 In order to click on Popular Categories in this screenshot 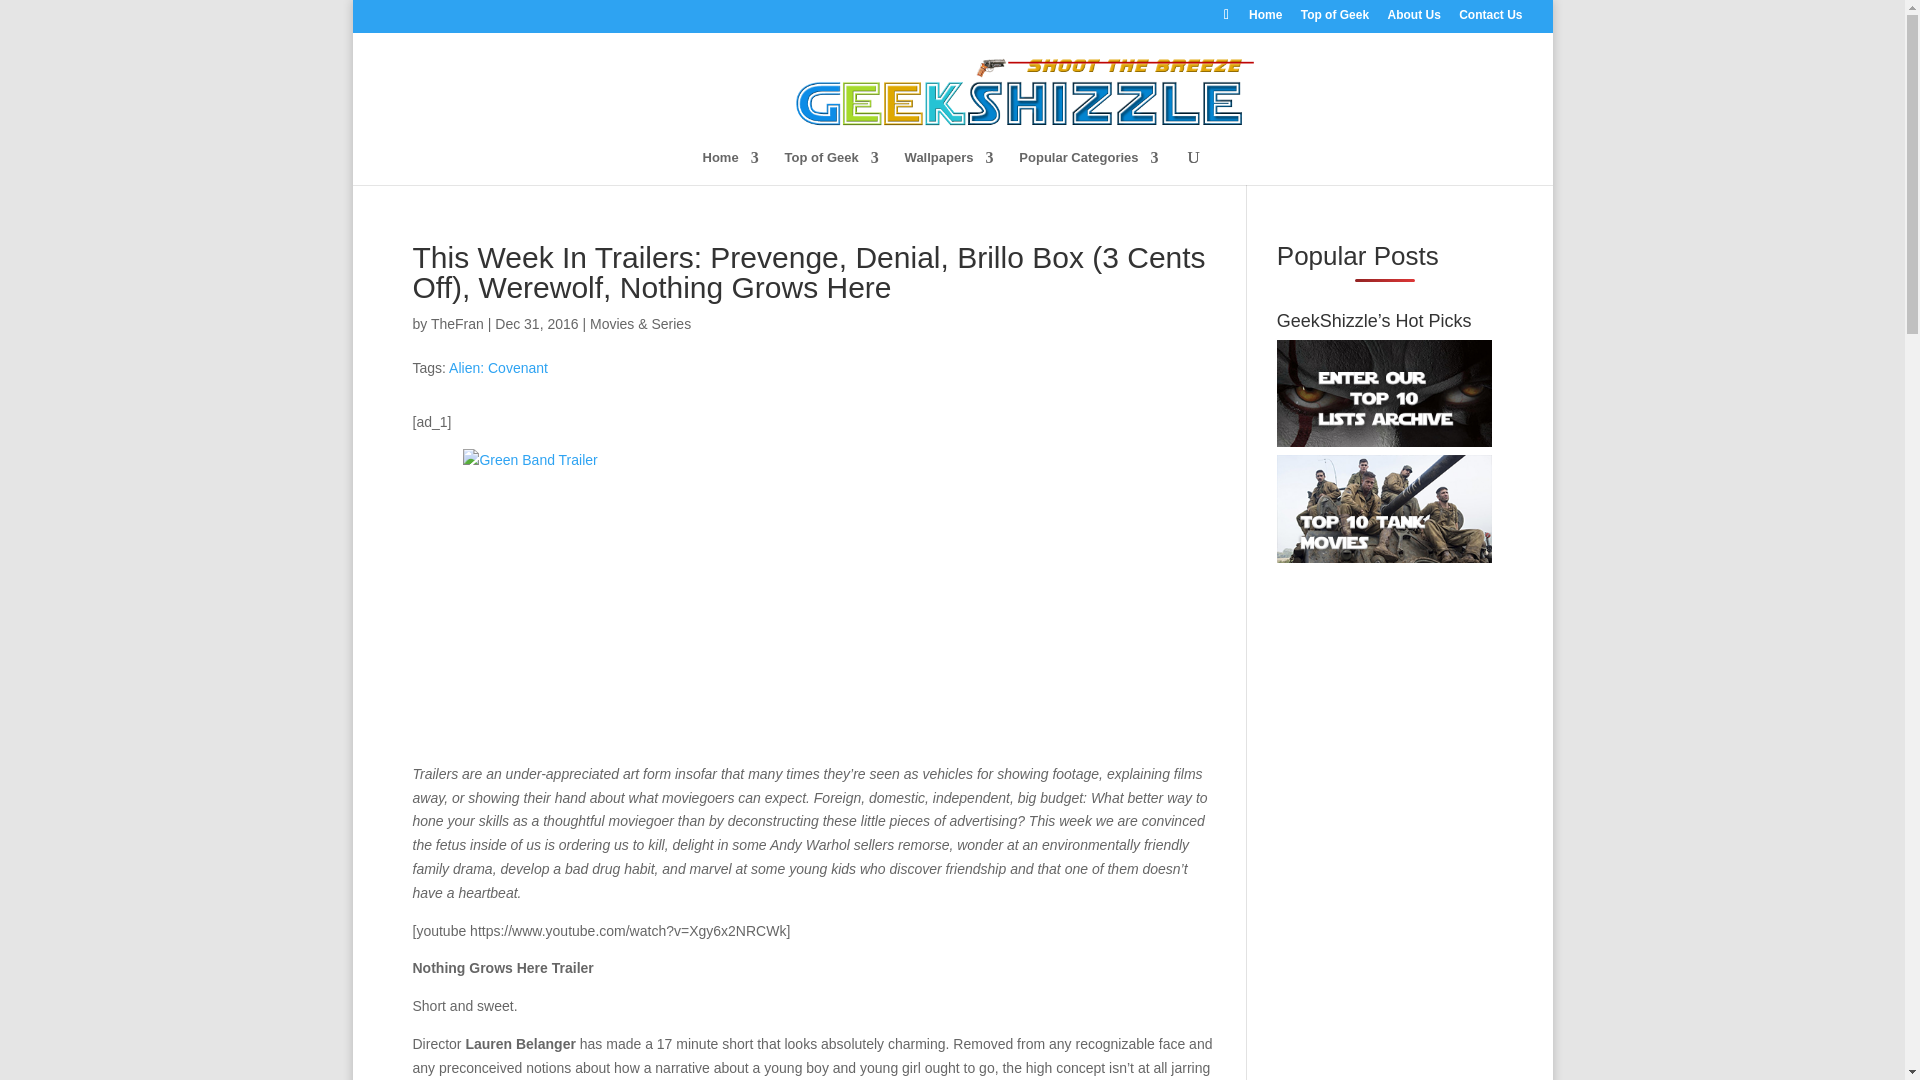, I will do `click(1088, 166)`.